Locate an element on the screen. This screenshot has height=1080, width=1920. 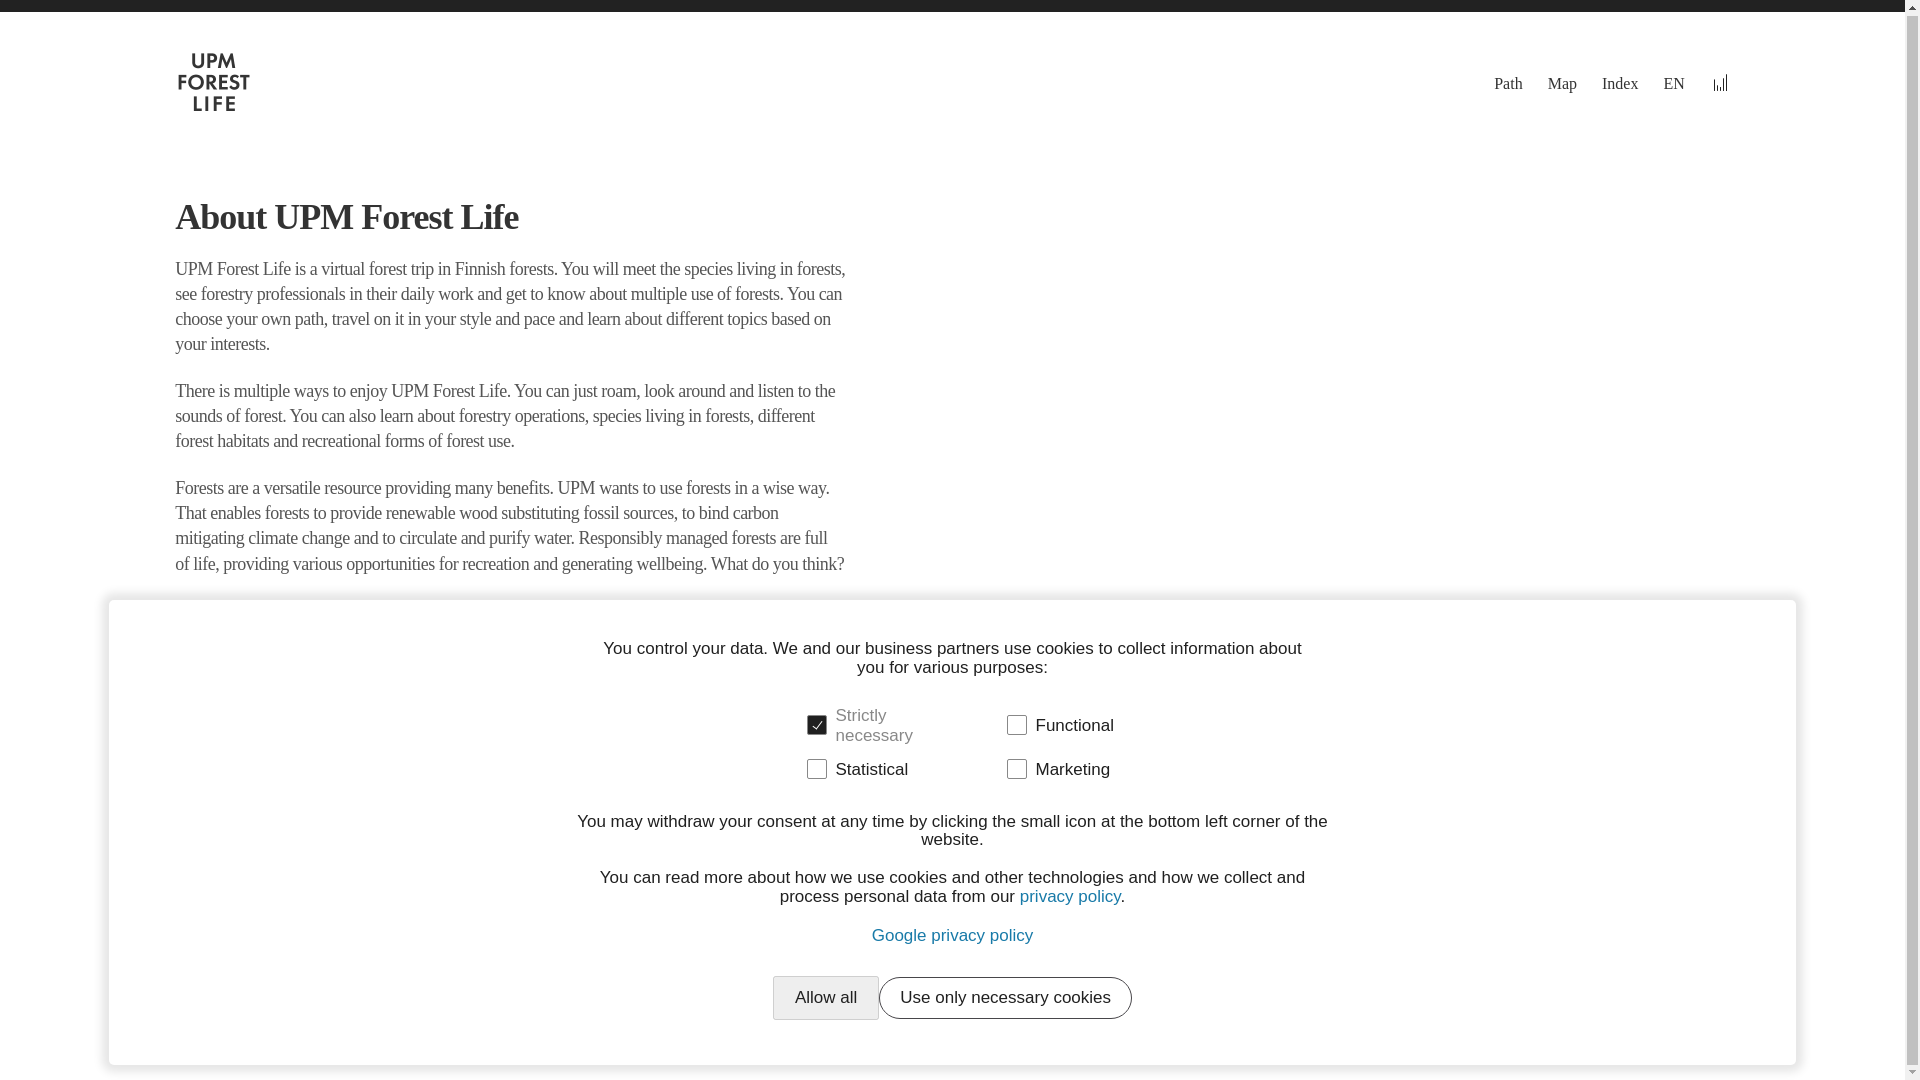
Google privacy policy is located at coordinates (952, 934).